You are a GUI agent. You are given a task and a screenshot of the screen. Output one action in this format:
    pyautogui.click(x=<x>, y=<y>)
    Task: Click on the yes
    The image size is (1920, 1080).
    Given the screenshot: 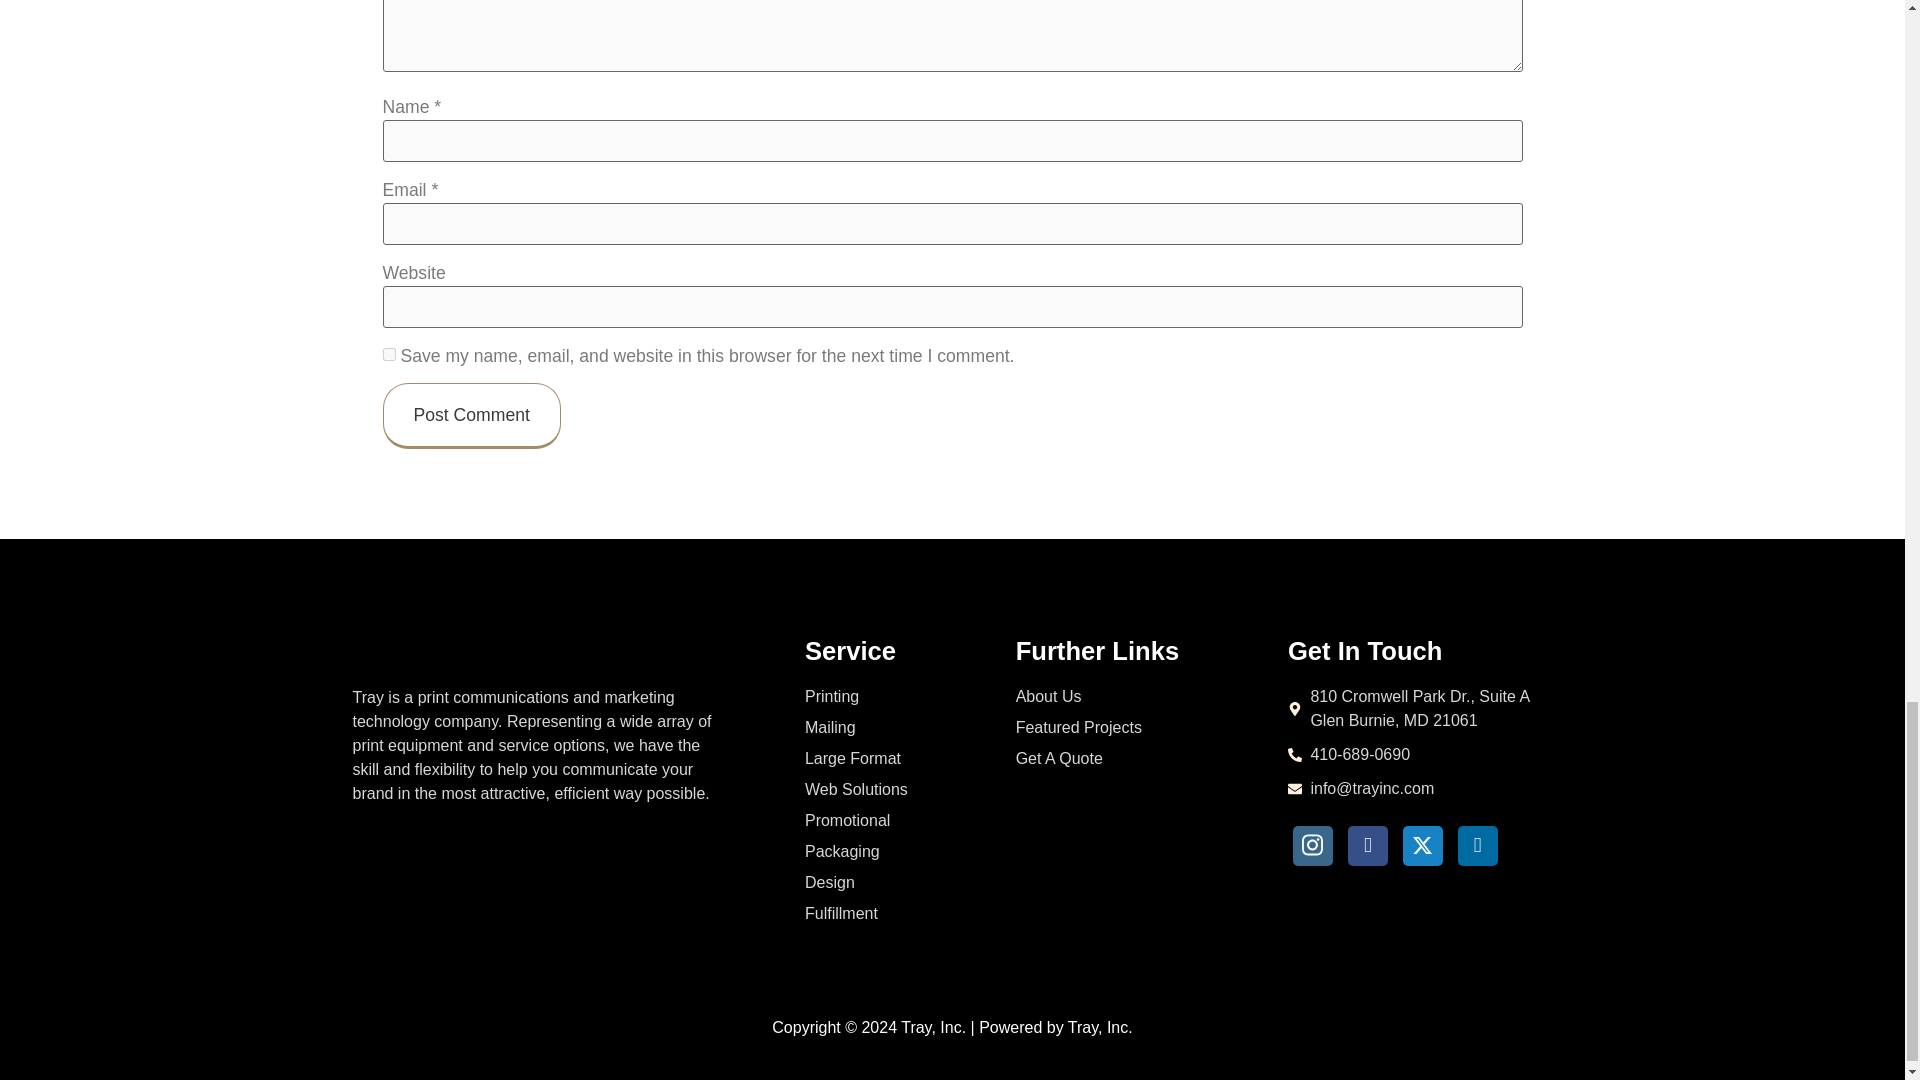 What is the action you would take?
    pyautogui.click(x=388, y=354)
    